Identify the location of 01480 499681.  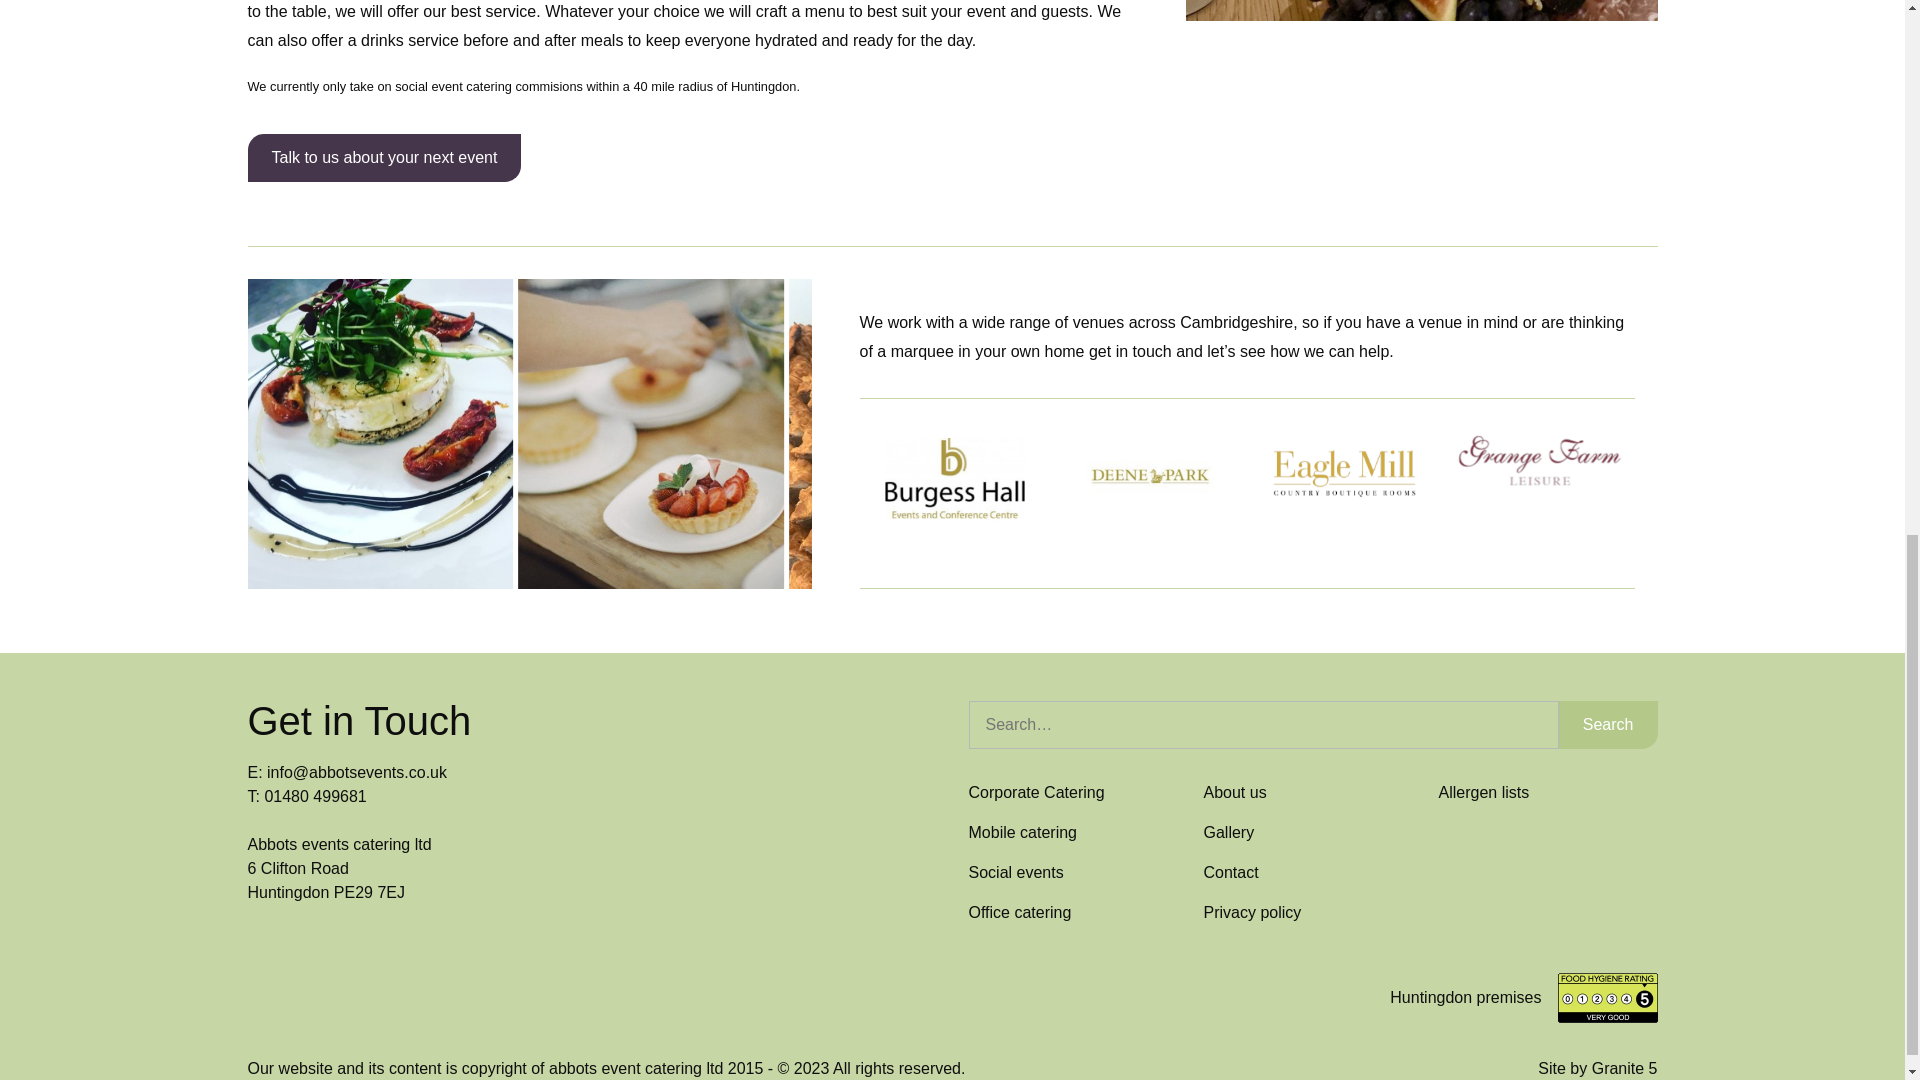
(315, 796).